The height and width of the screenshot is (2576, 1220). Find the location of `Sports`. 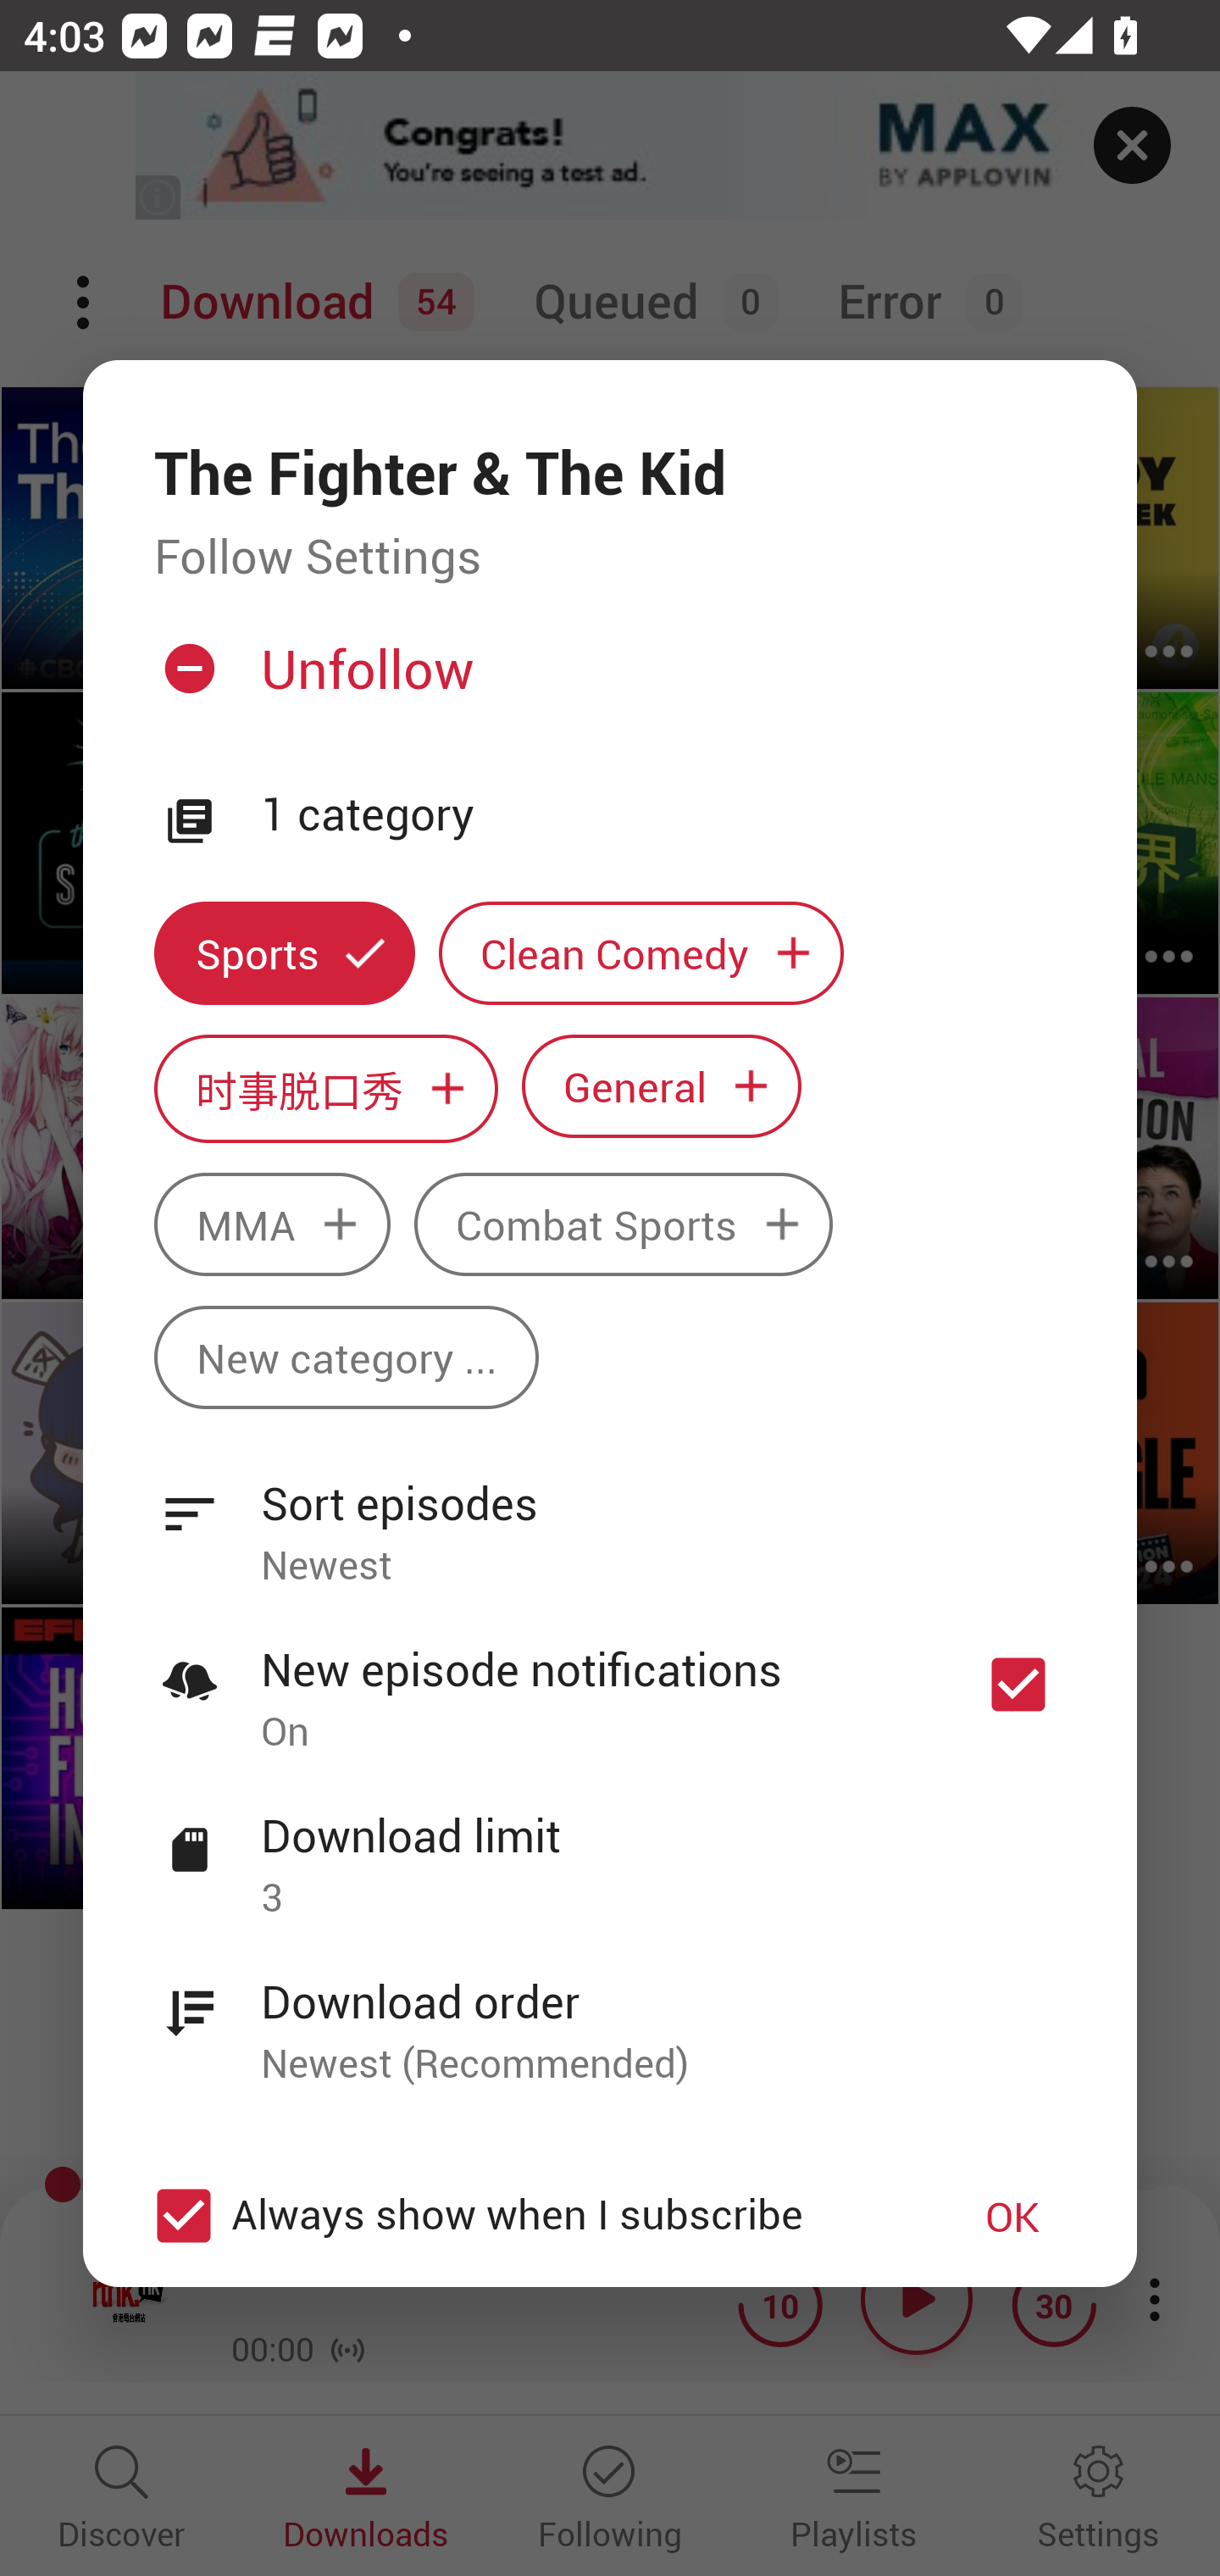

Sports is located at coordinates (284, 952).